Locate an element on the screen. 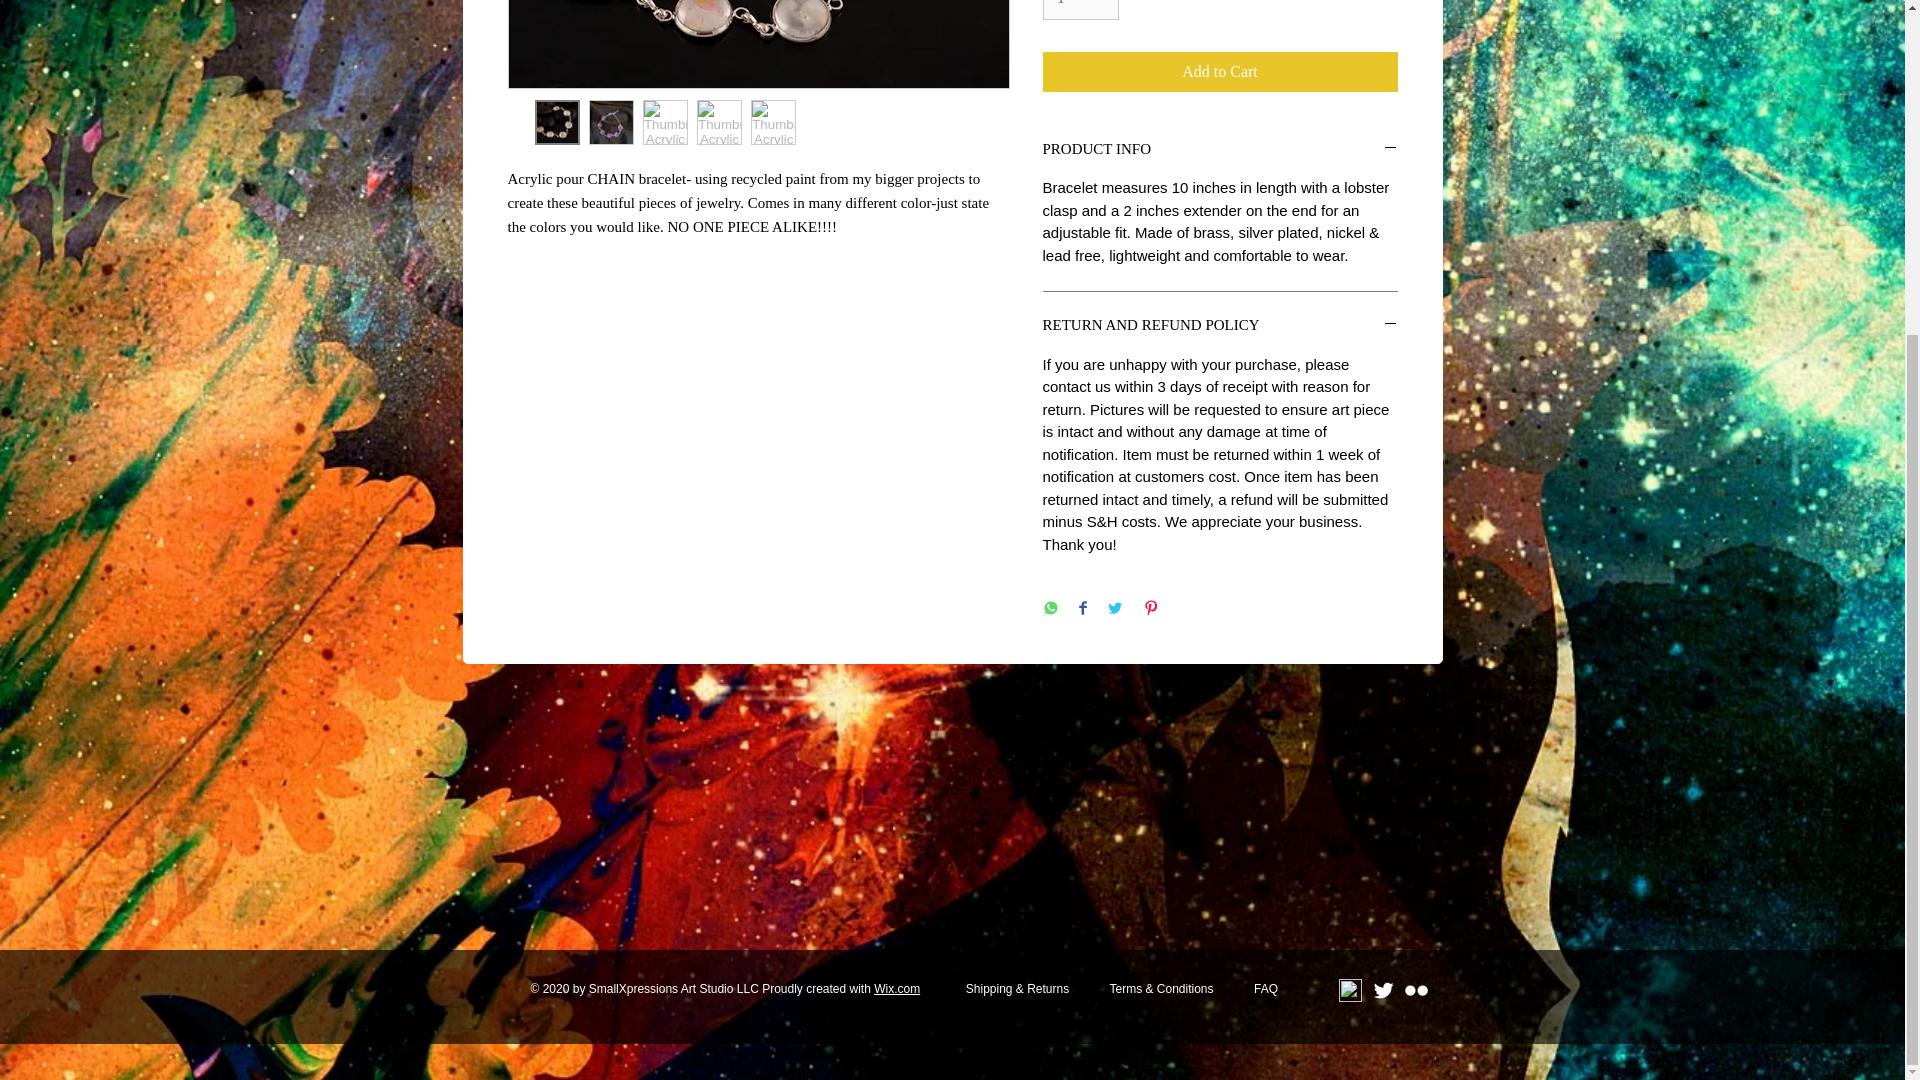  Wix.com is located at coordinates (896, 988).